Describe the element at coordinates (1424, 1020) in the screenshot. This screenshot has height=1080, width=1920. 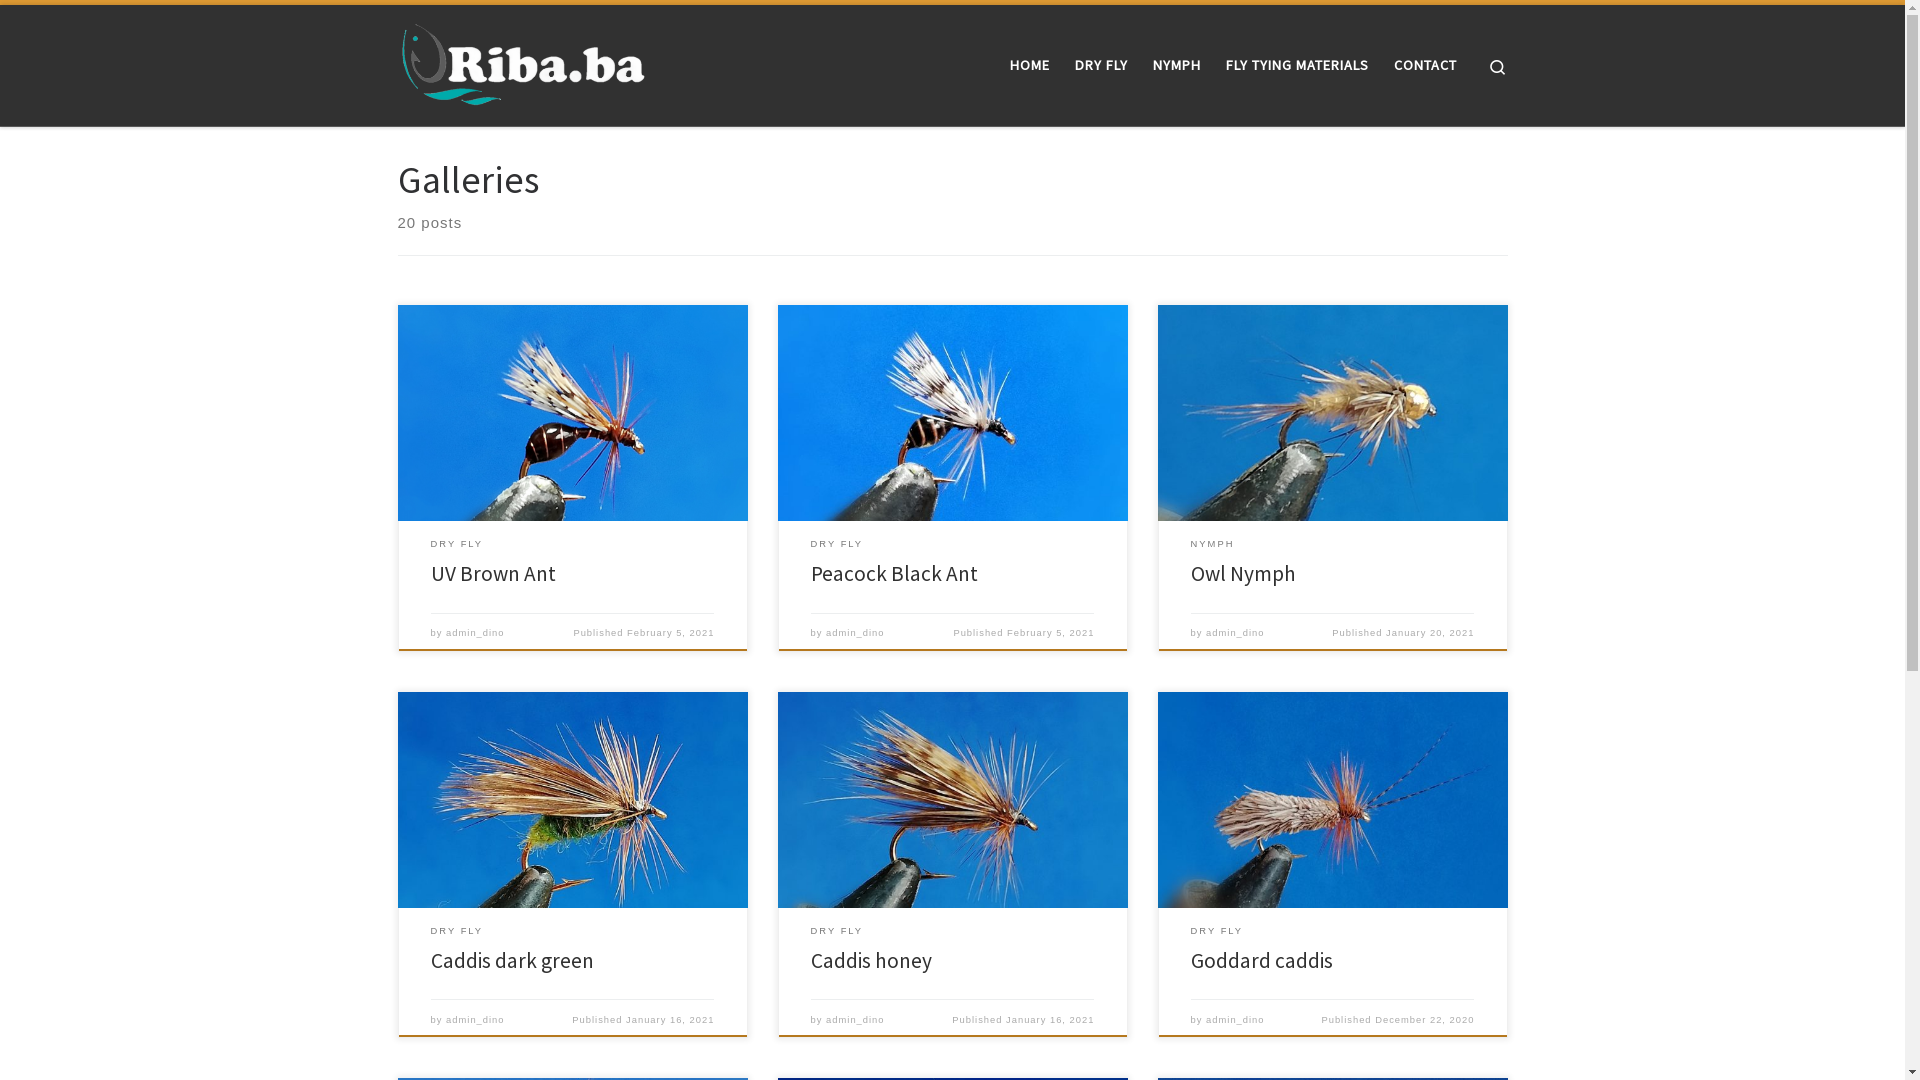
I see `December 22, 2020` at that location.